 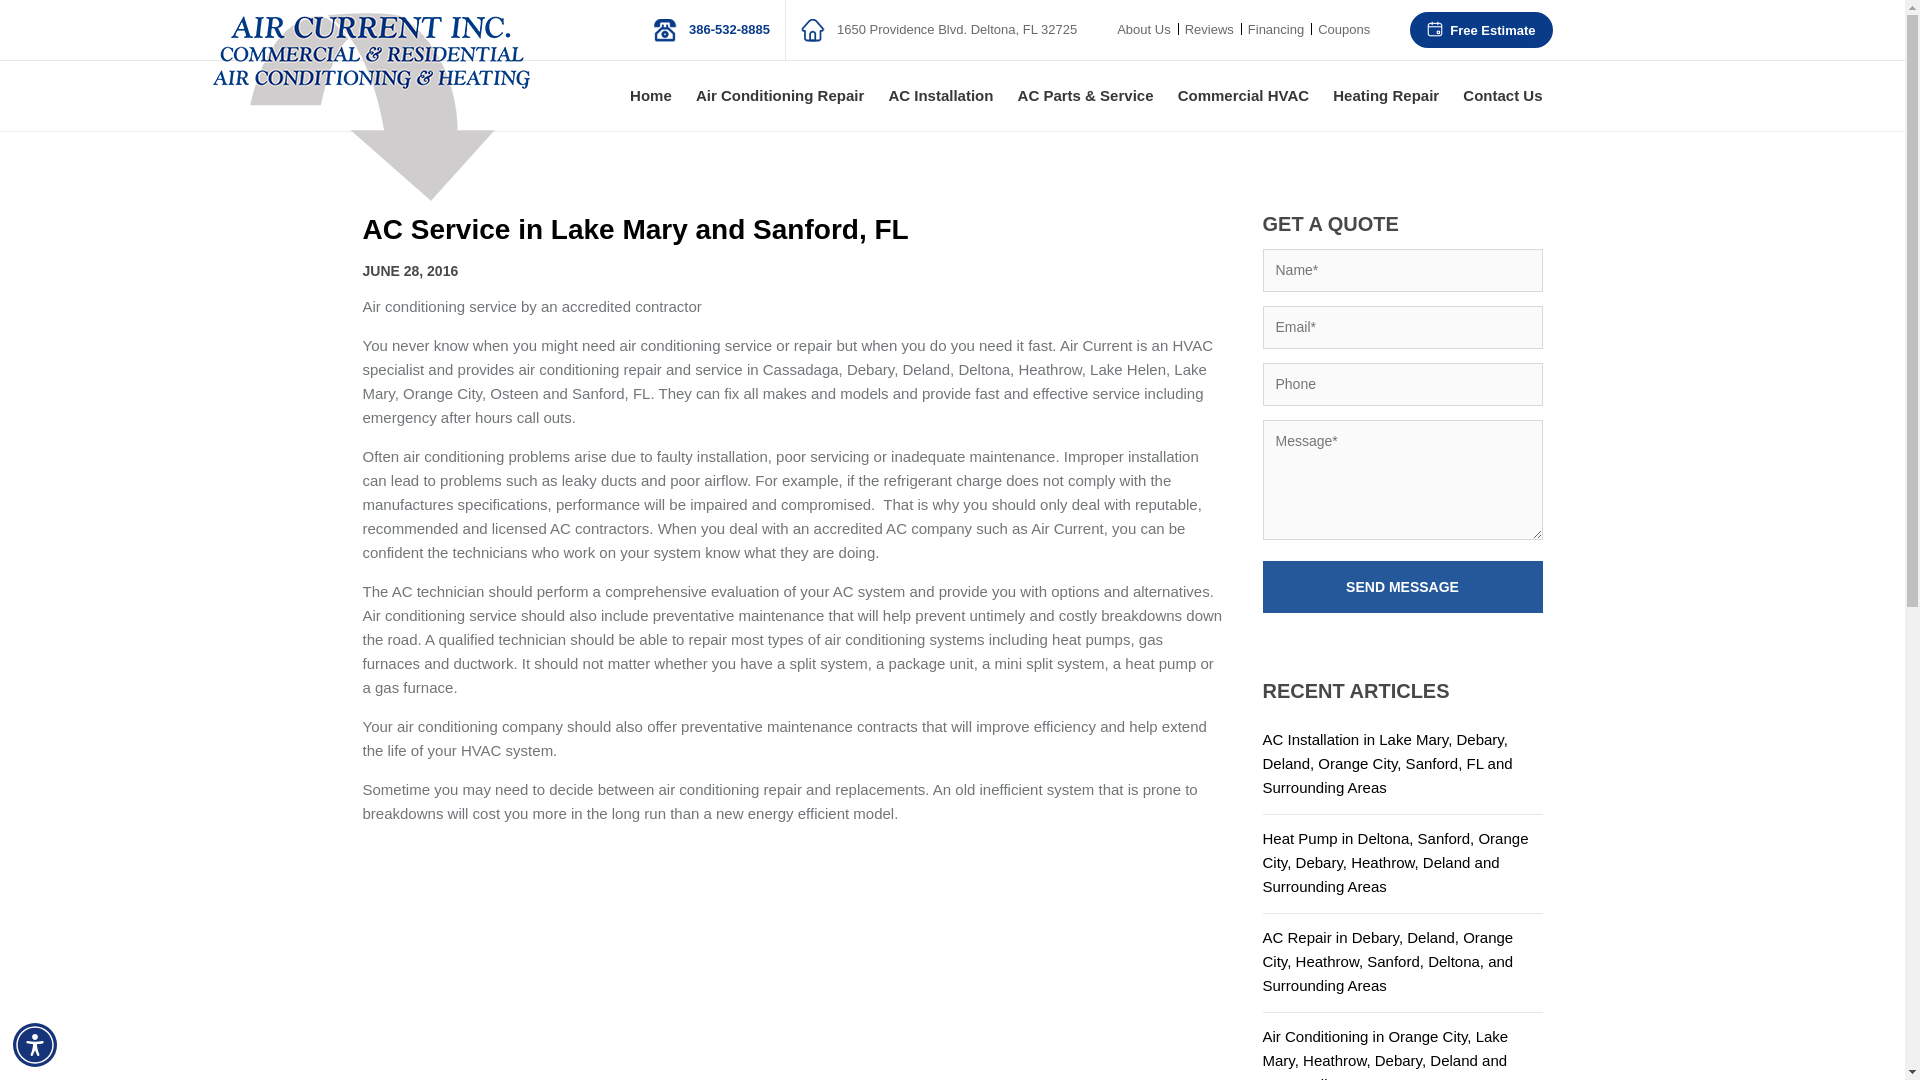 What do you see at coordinates (1480, 30) in the screenshot?
I see `Free Estimate` at bounding box center [1480, 30].